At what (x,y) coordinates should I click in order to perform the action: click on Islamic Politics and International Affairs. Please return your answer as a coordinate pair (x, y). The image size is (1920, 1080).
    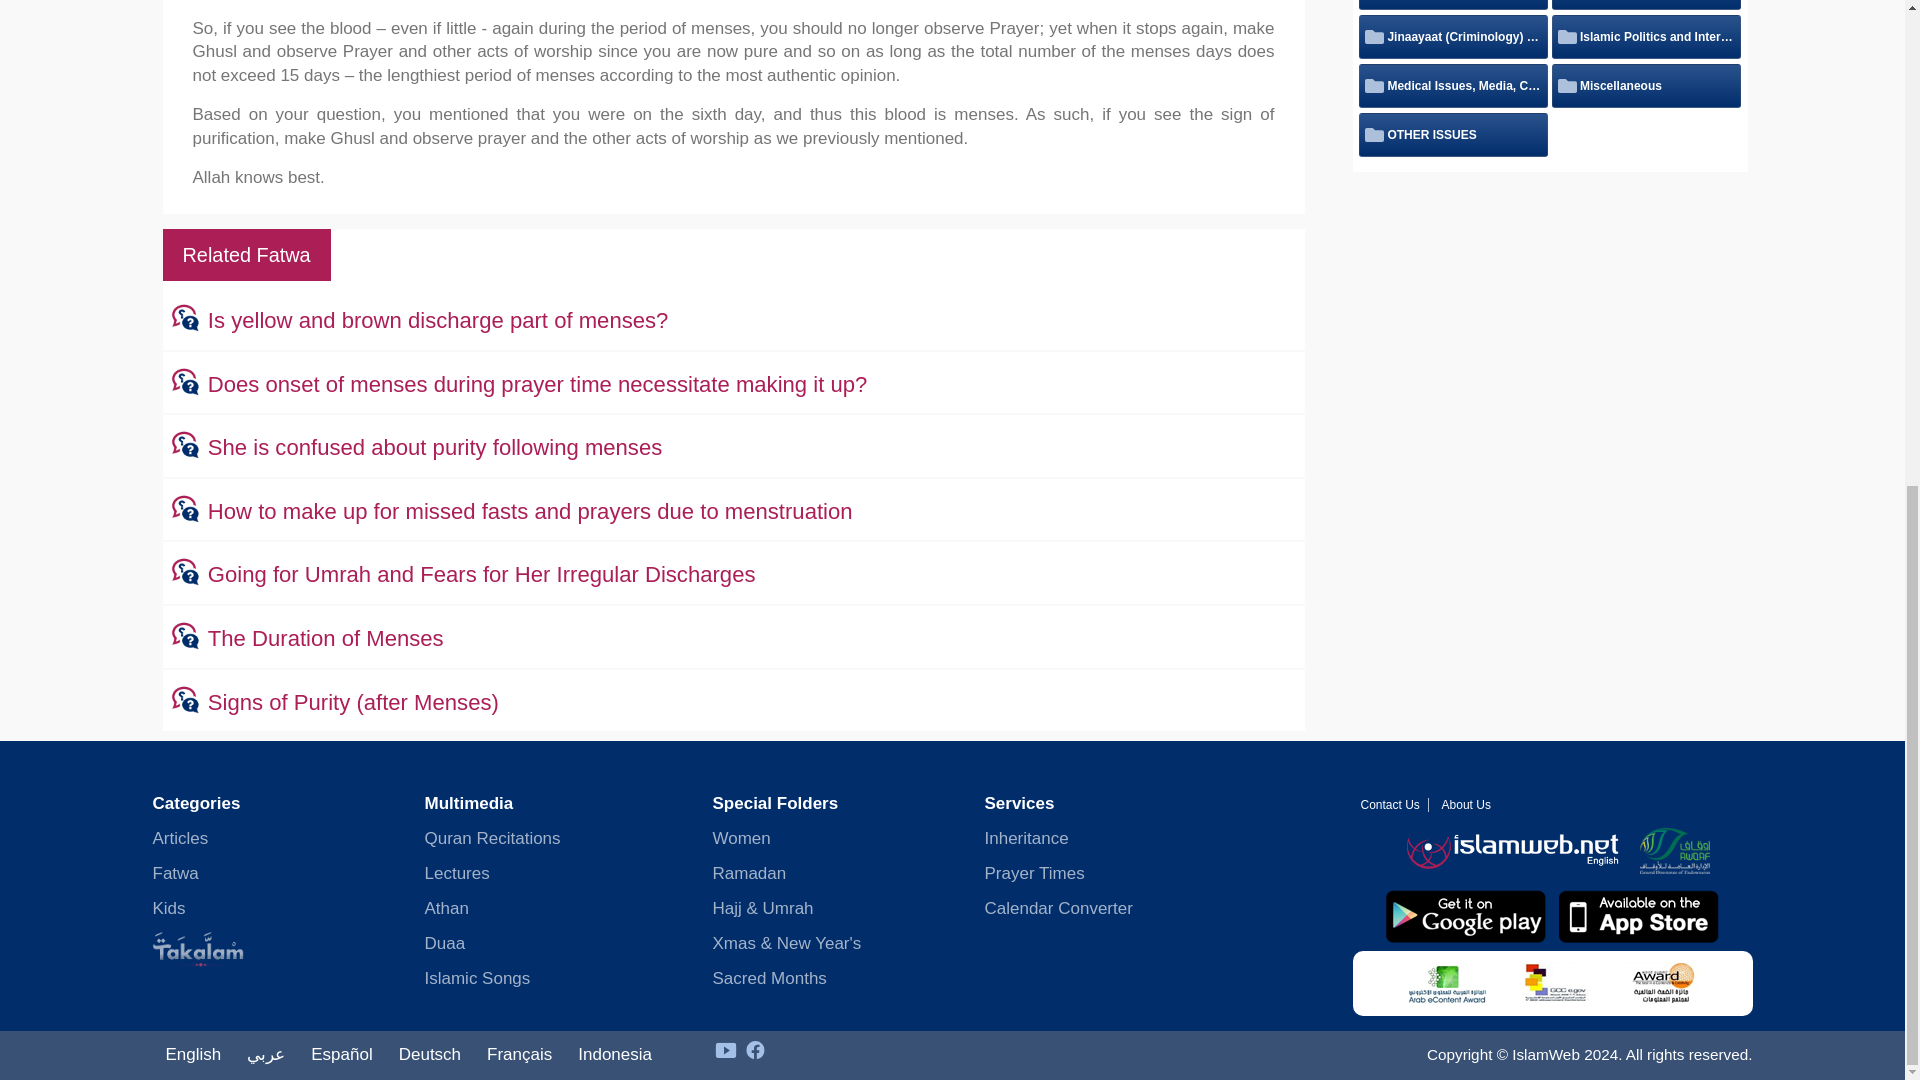
    Looking at the image, I should click on (1646, 37).